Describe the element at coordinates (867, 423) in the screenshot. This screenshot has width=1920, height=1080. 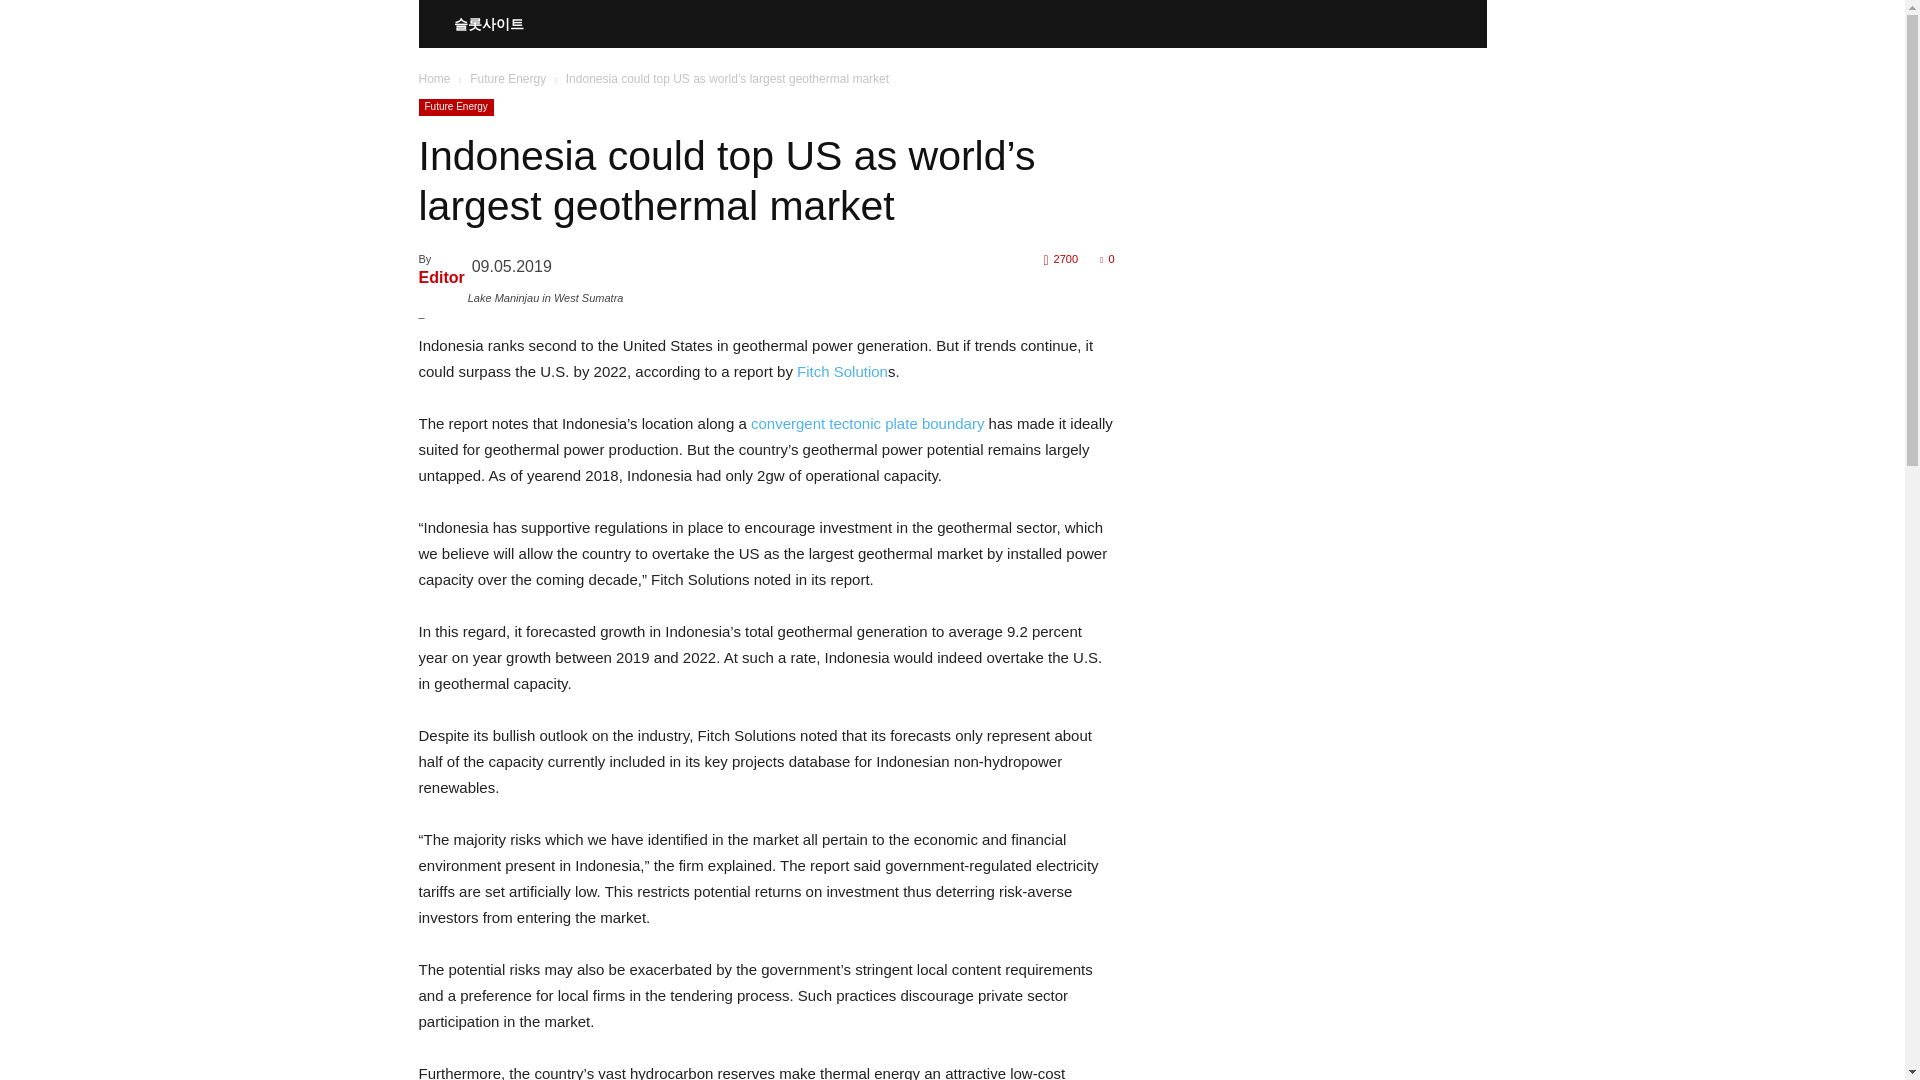
I see `convergent tectonic plate boundary` at that location.